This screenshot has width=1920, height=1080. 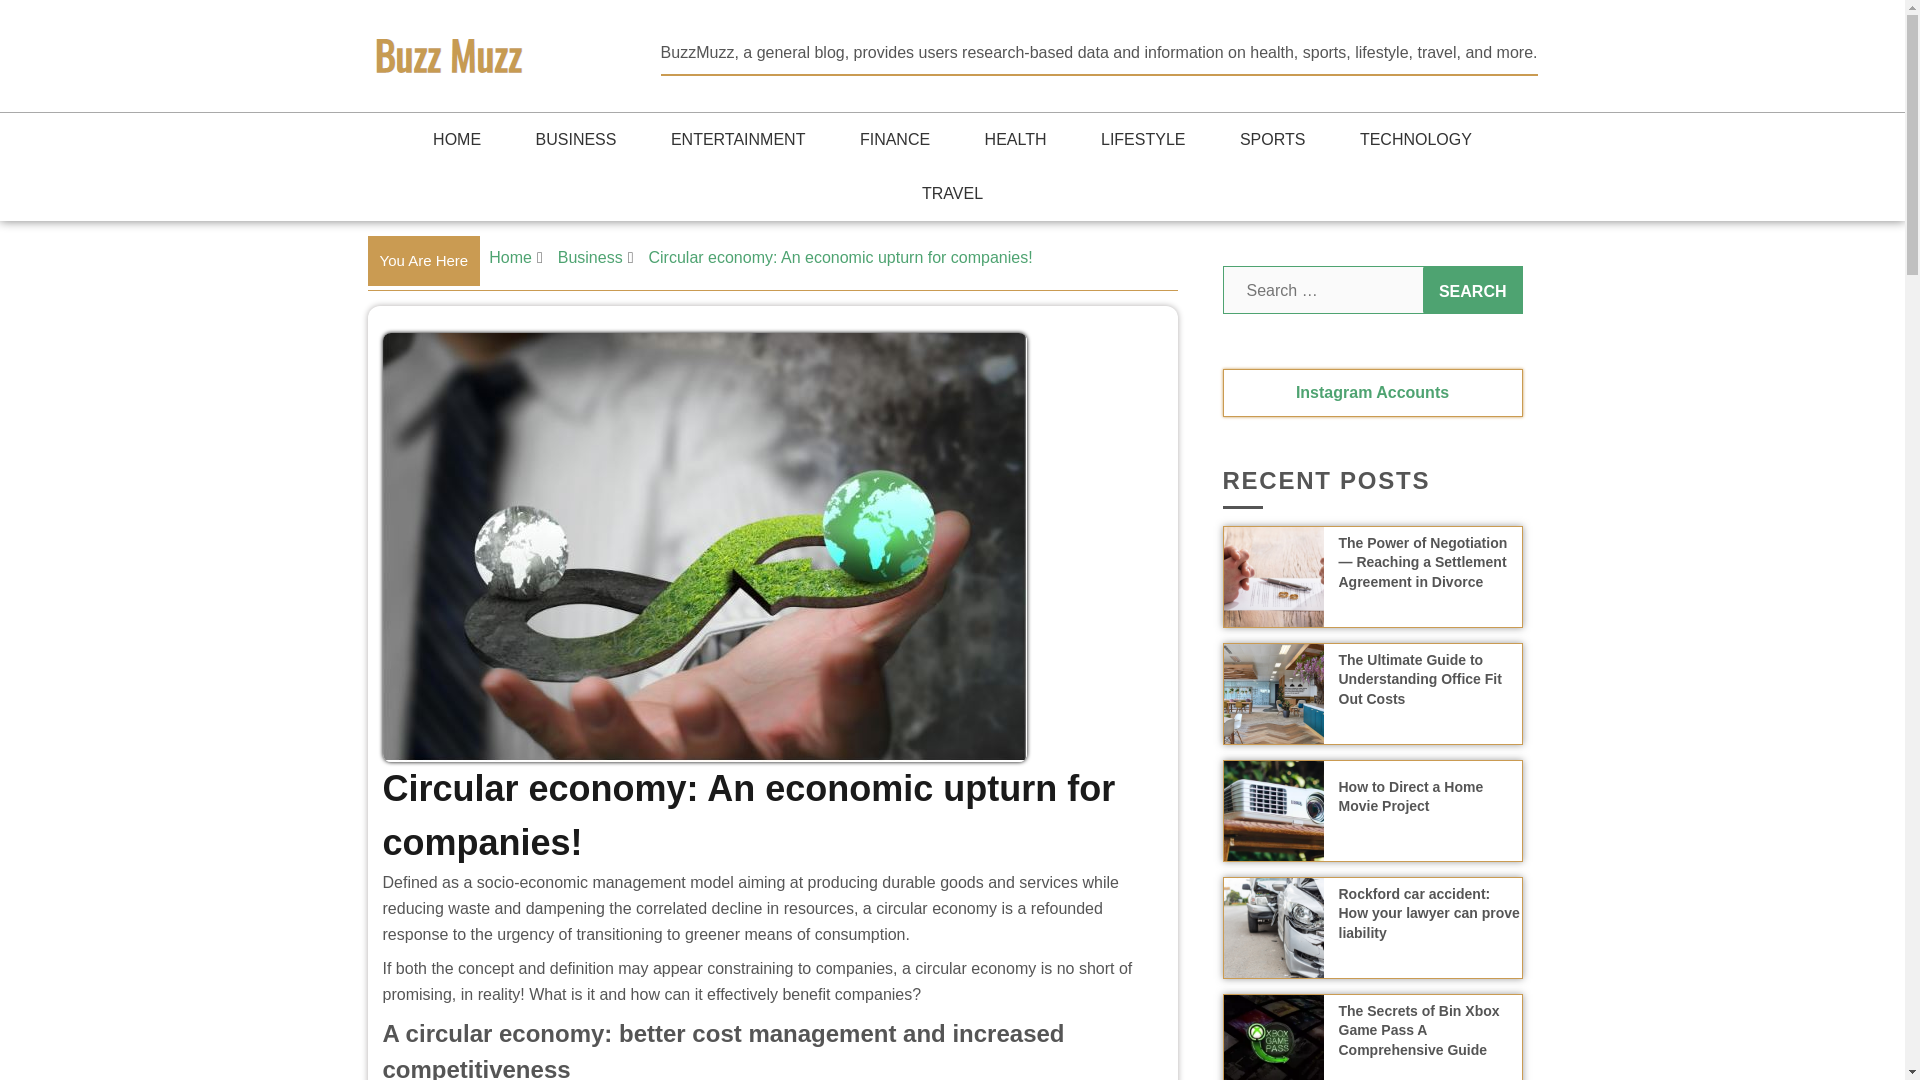 What do you see at coordinates (1416, 140) in the screenshot?
I see `TECHNOLOGY` at bounding box center [1416, 140].